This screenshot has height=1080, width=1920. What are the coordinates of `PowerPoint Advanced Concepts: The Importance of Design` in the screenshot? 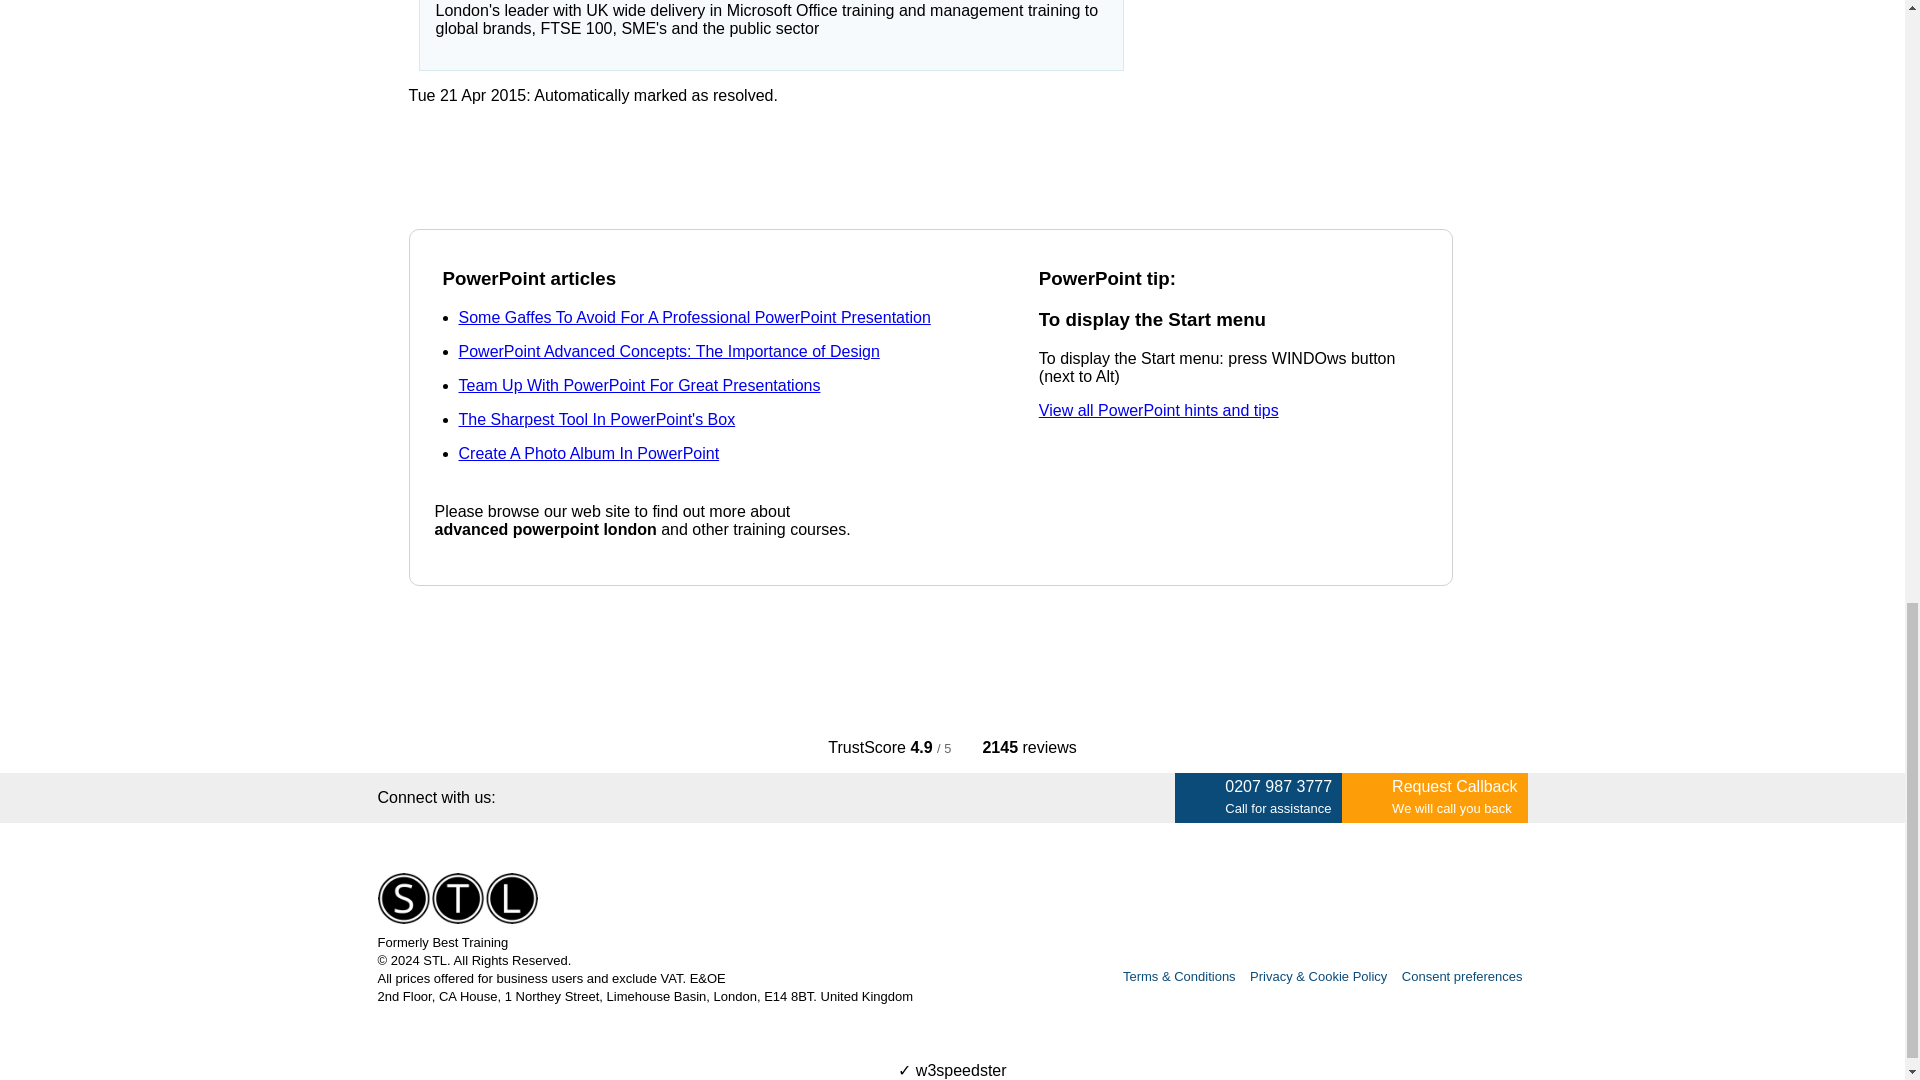 It's located at (668, 351).